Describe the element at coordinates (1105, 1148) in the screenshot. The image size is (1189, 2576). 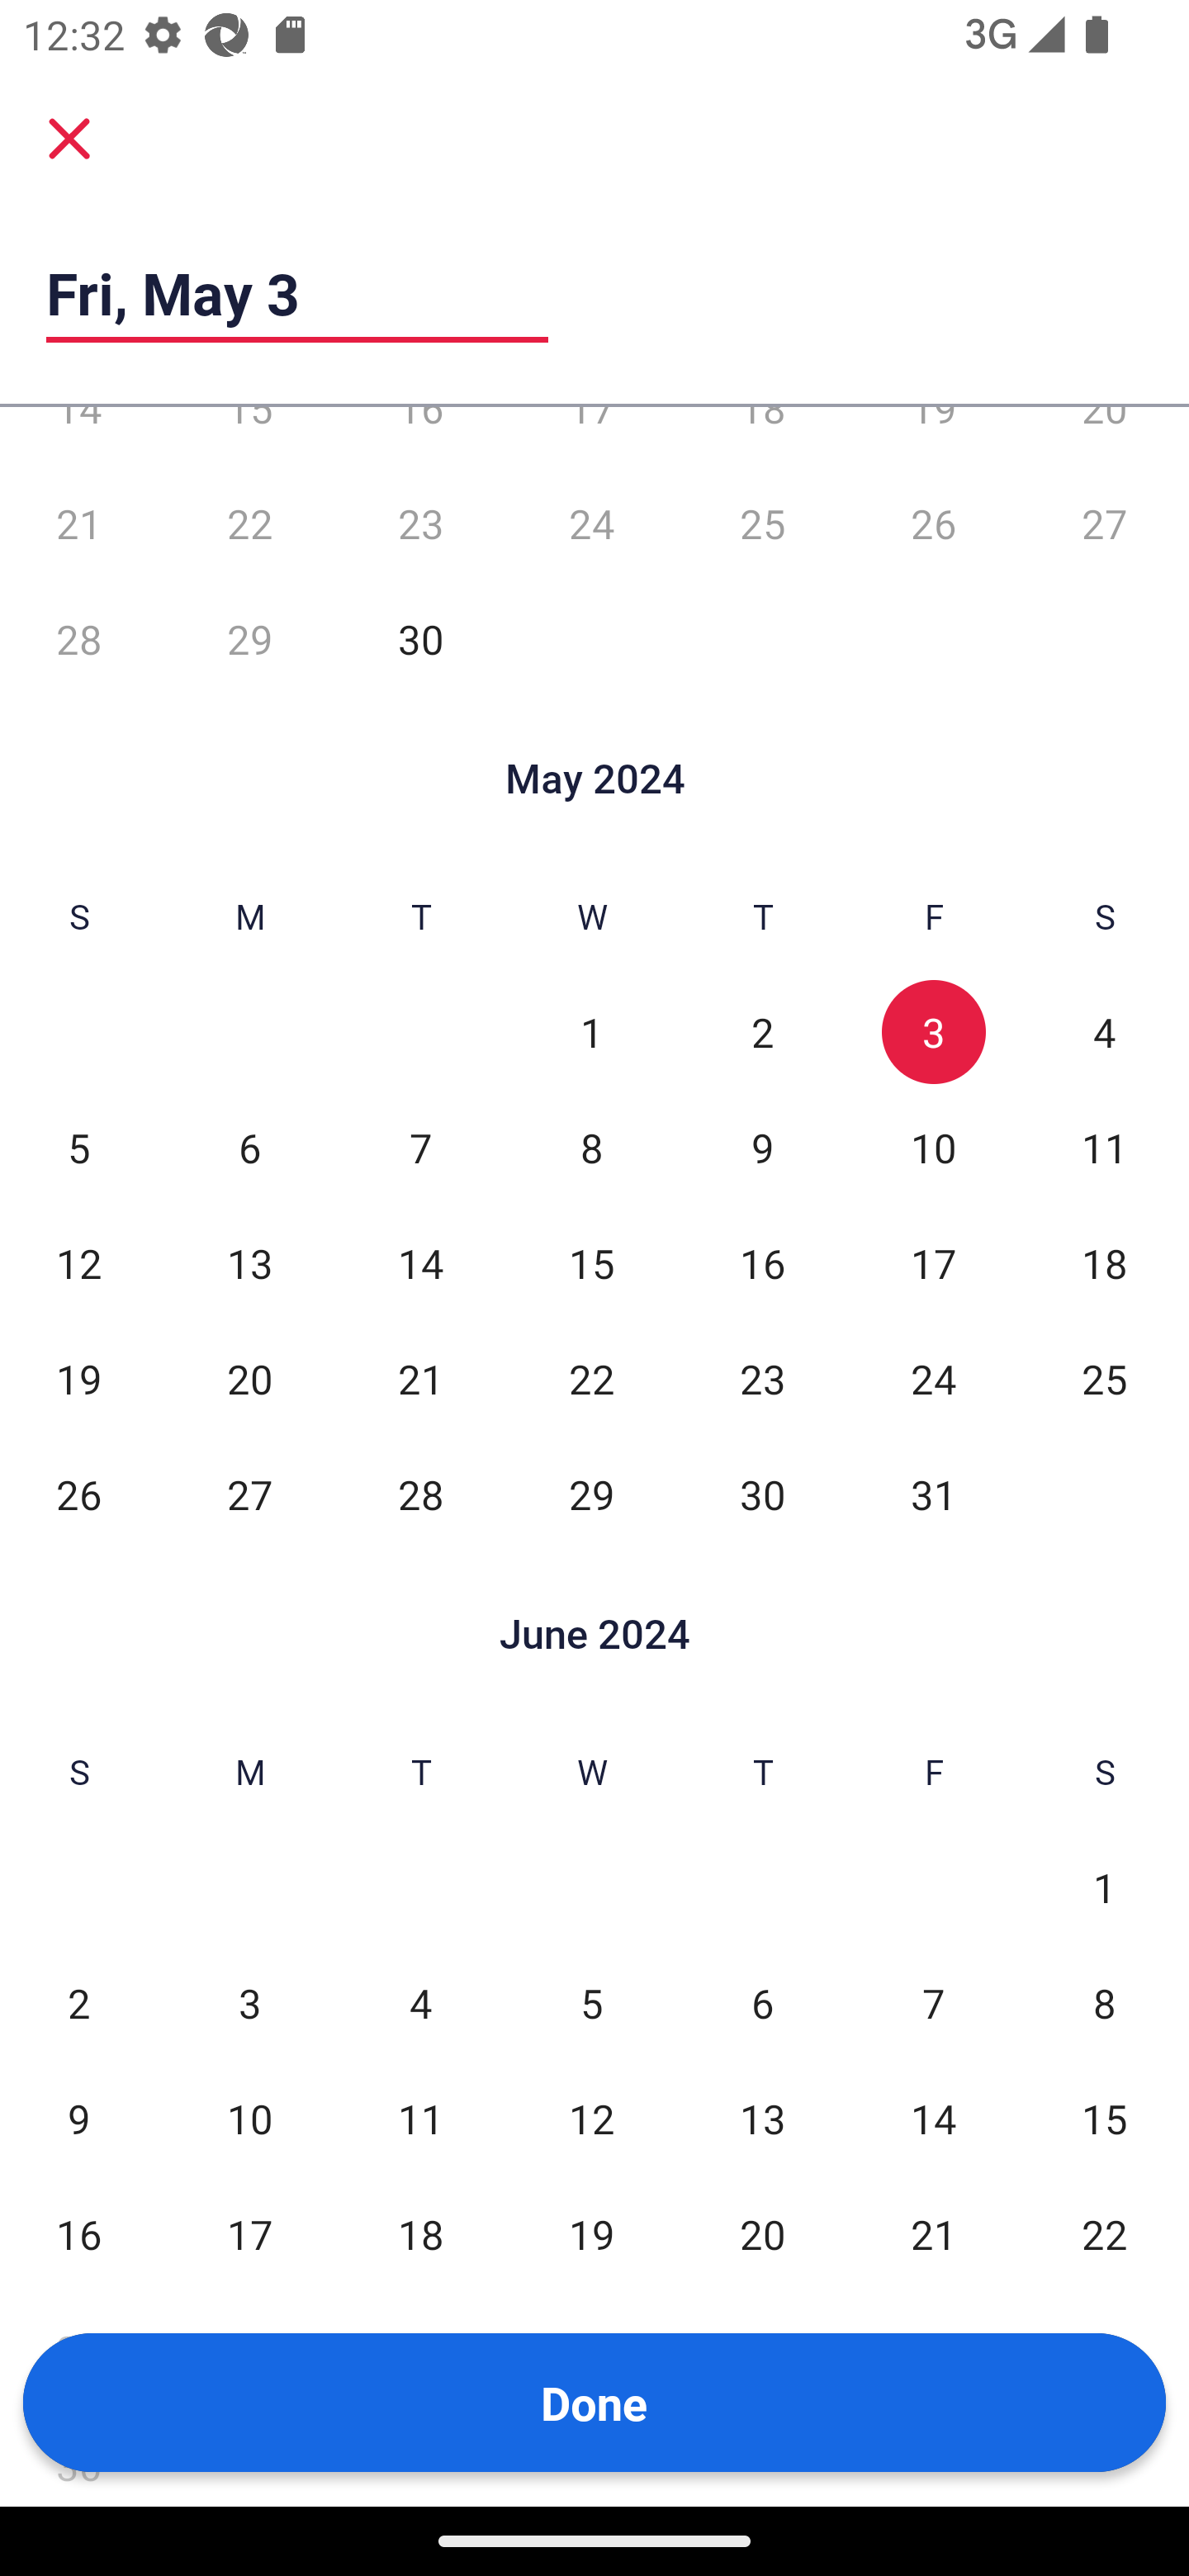
I see `11 Sat, May 11, Not Selected` at that location.